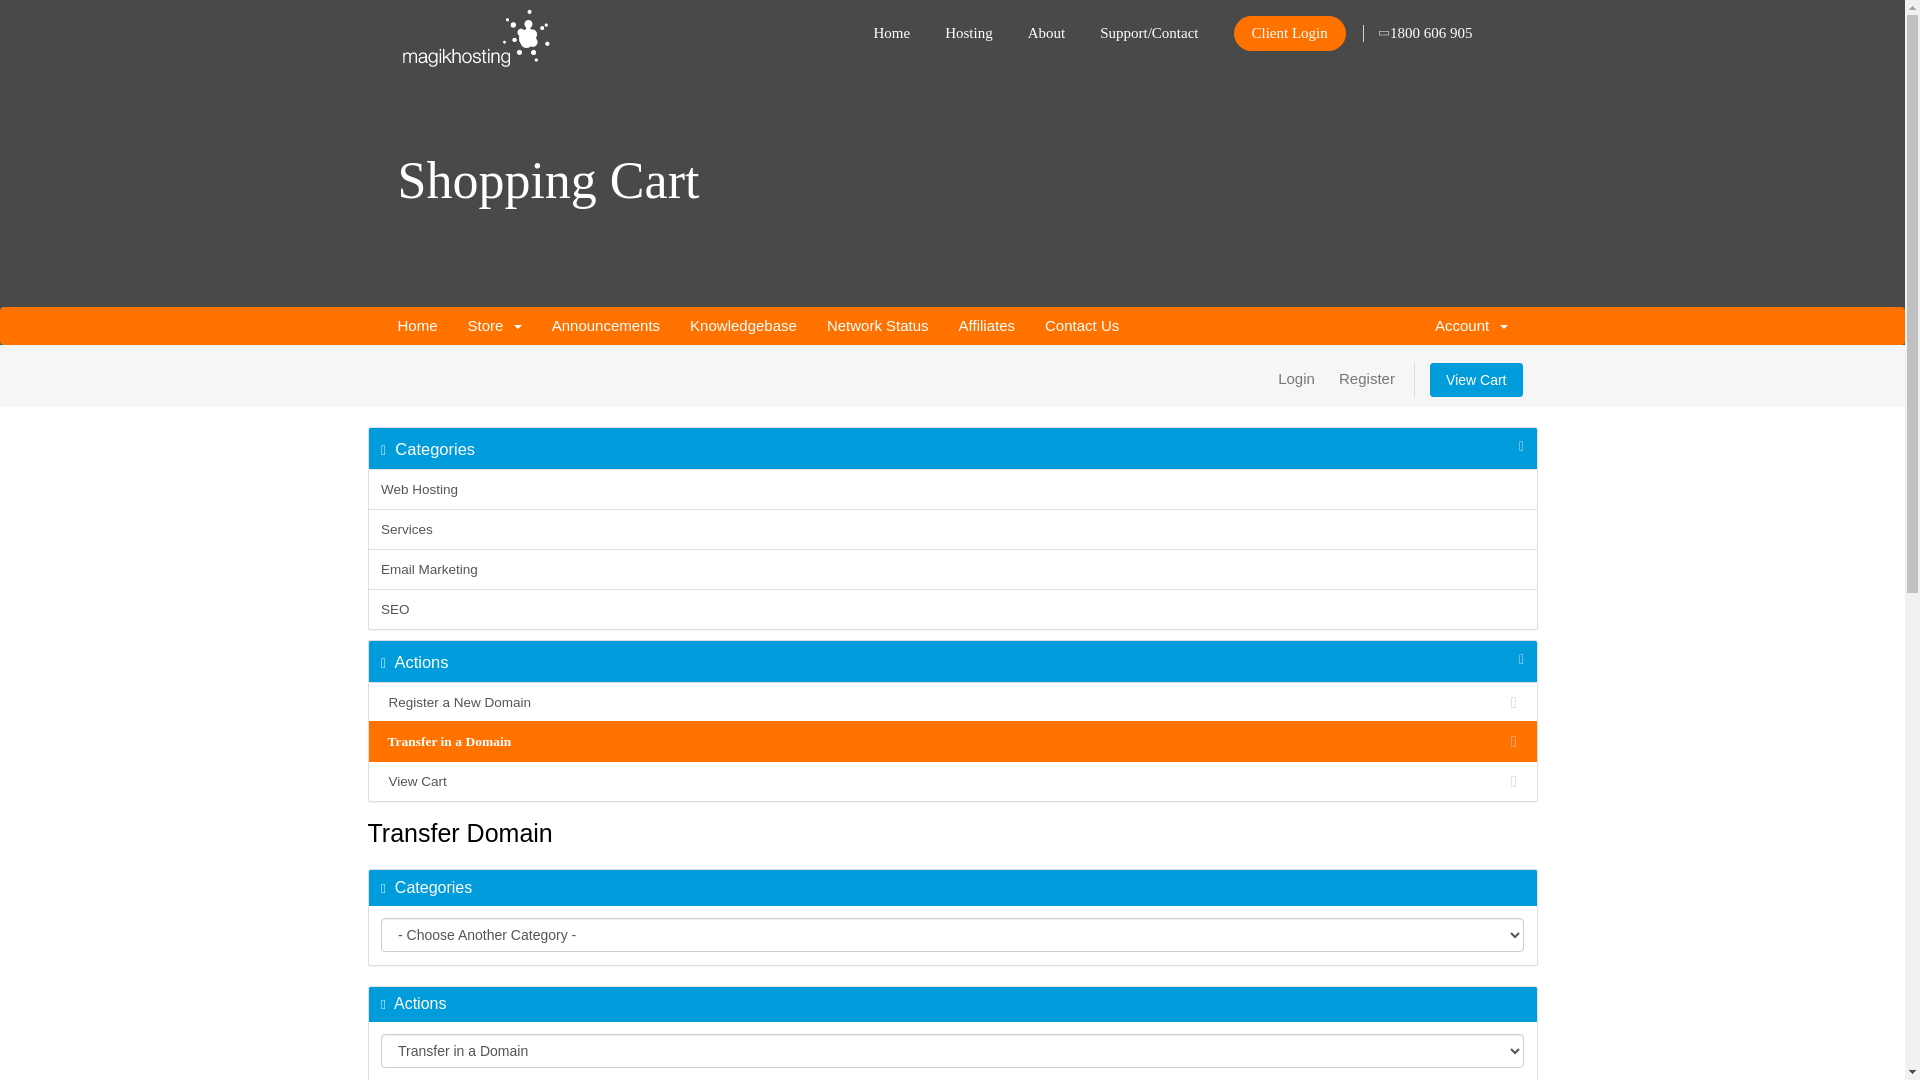 The image size is (1920, 1080). Describe the element at coordinates (952, 490) in the screenshot. I see `Web Hosting` at that location.